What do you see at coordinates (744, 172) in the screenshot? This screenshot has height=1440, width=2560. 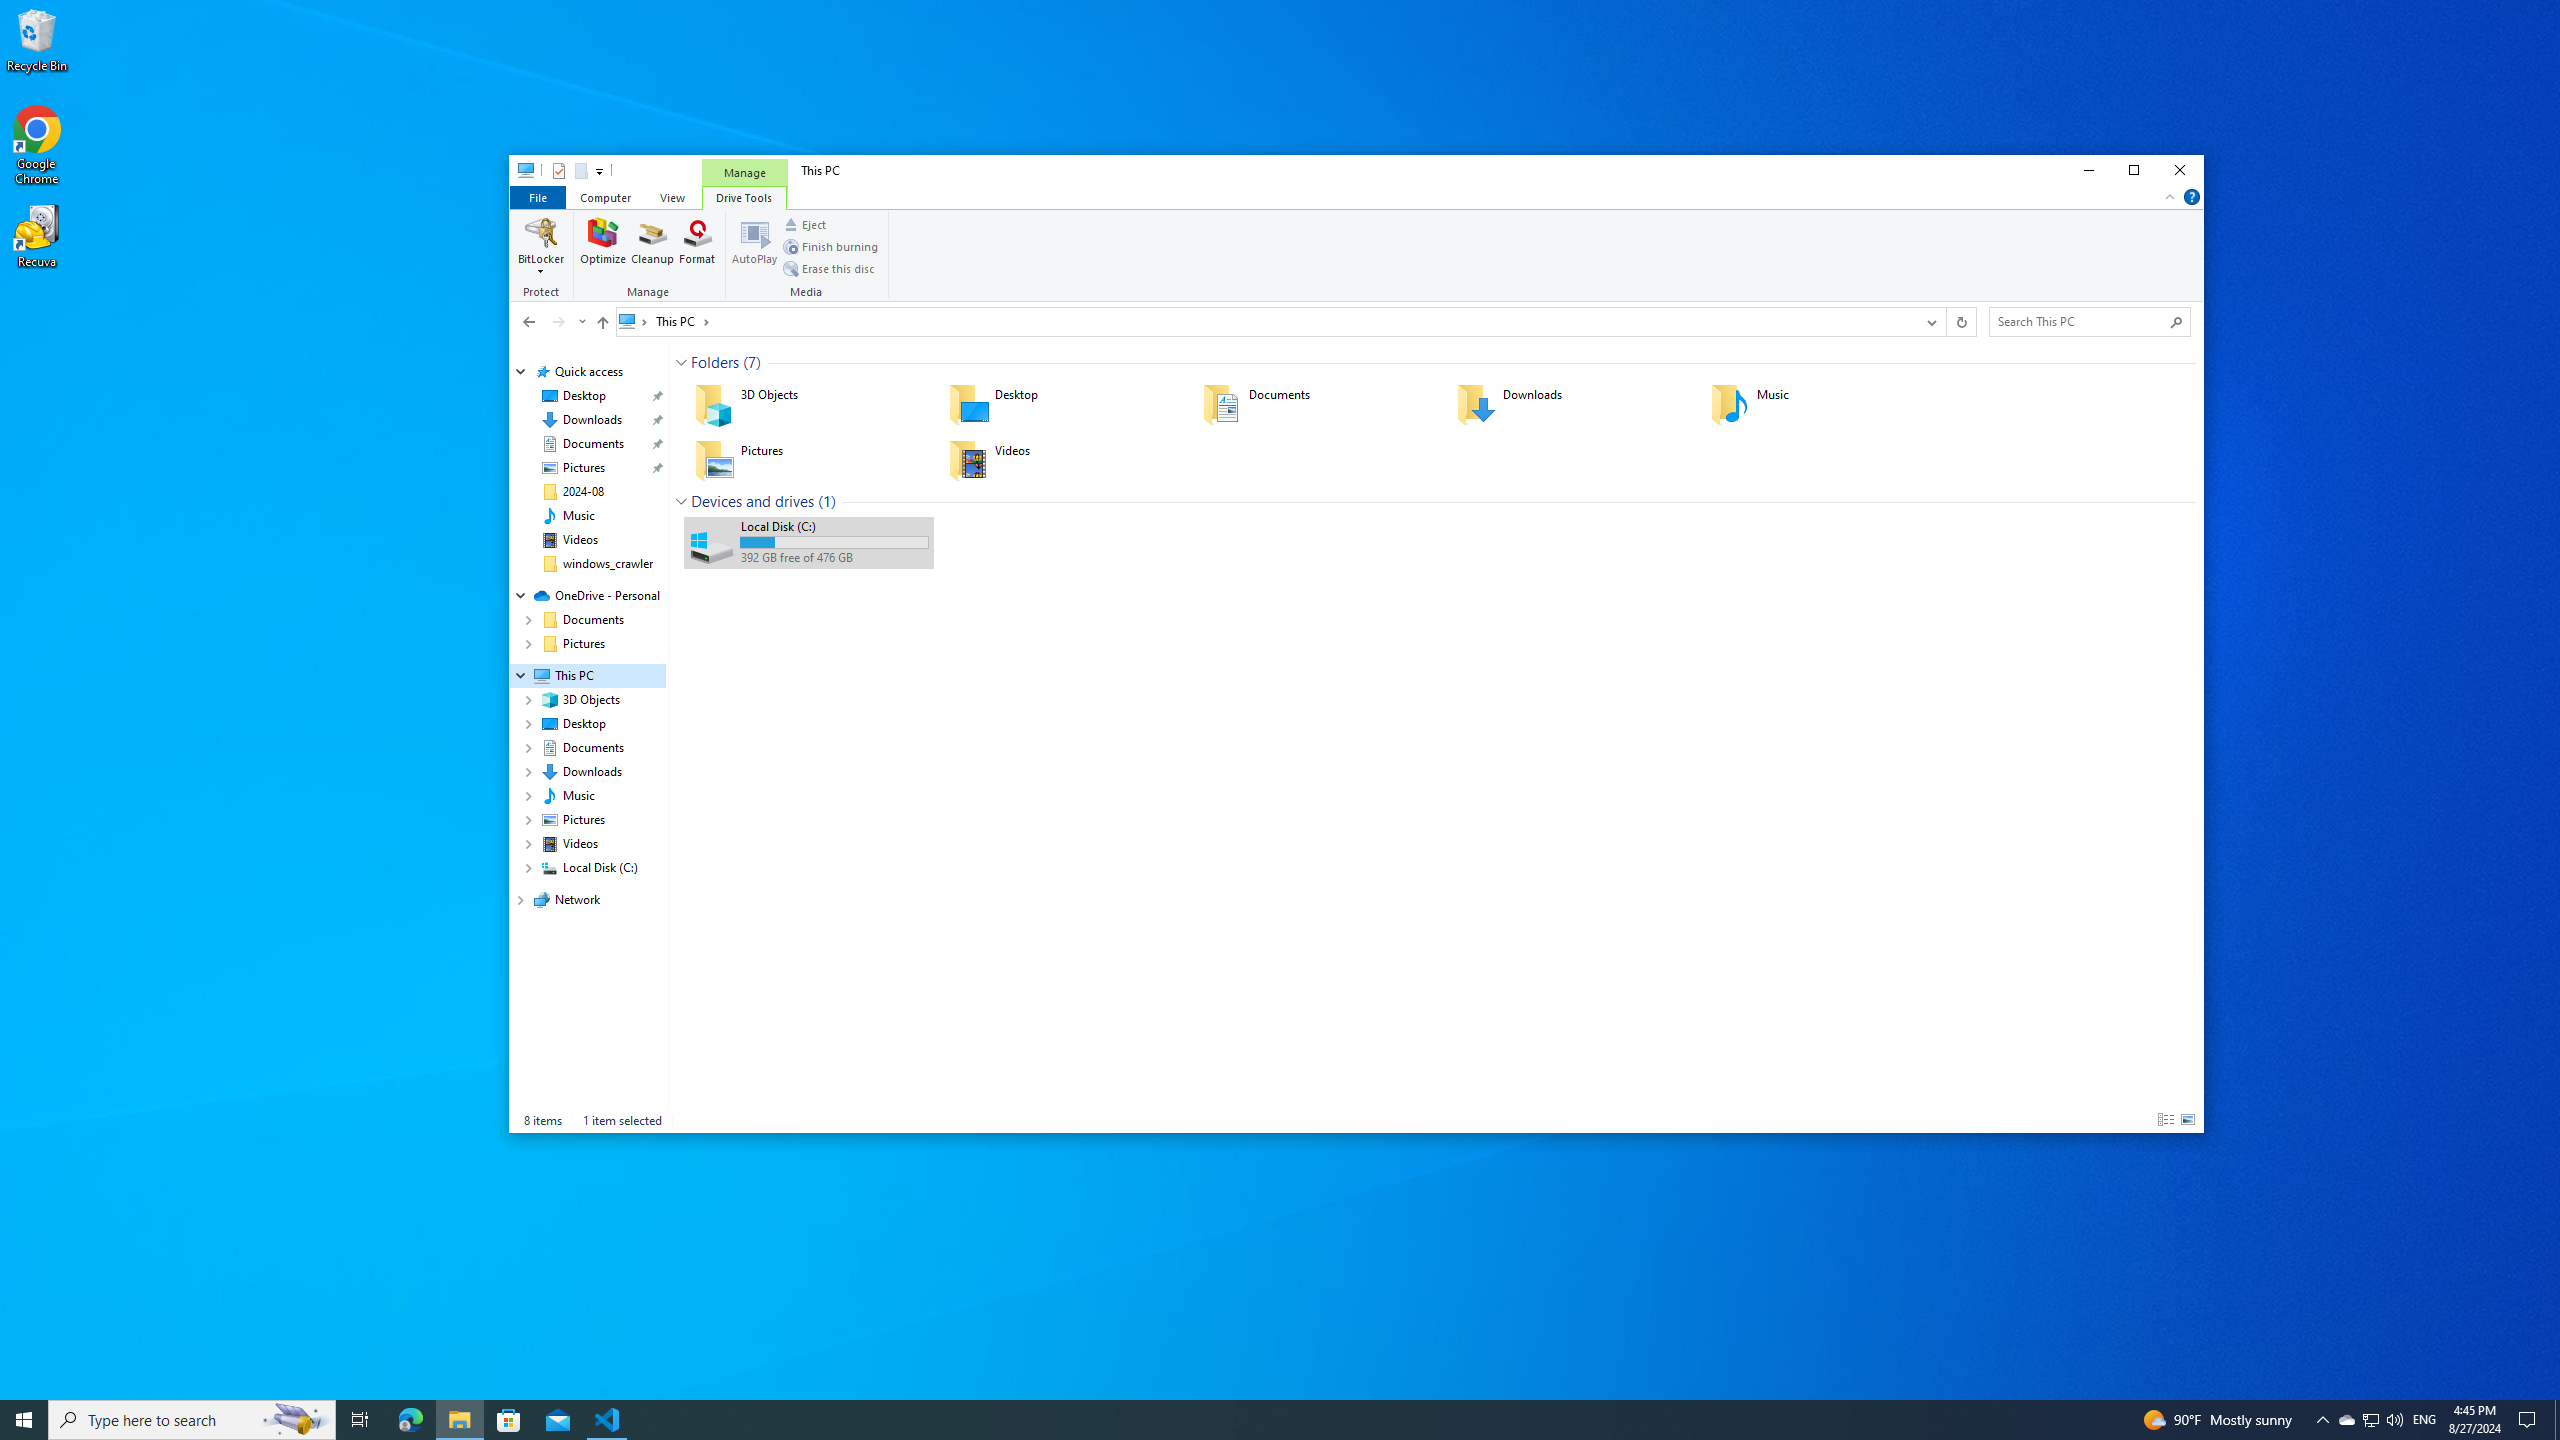 I see `Manage` at bounding box center [744, 172].